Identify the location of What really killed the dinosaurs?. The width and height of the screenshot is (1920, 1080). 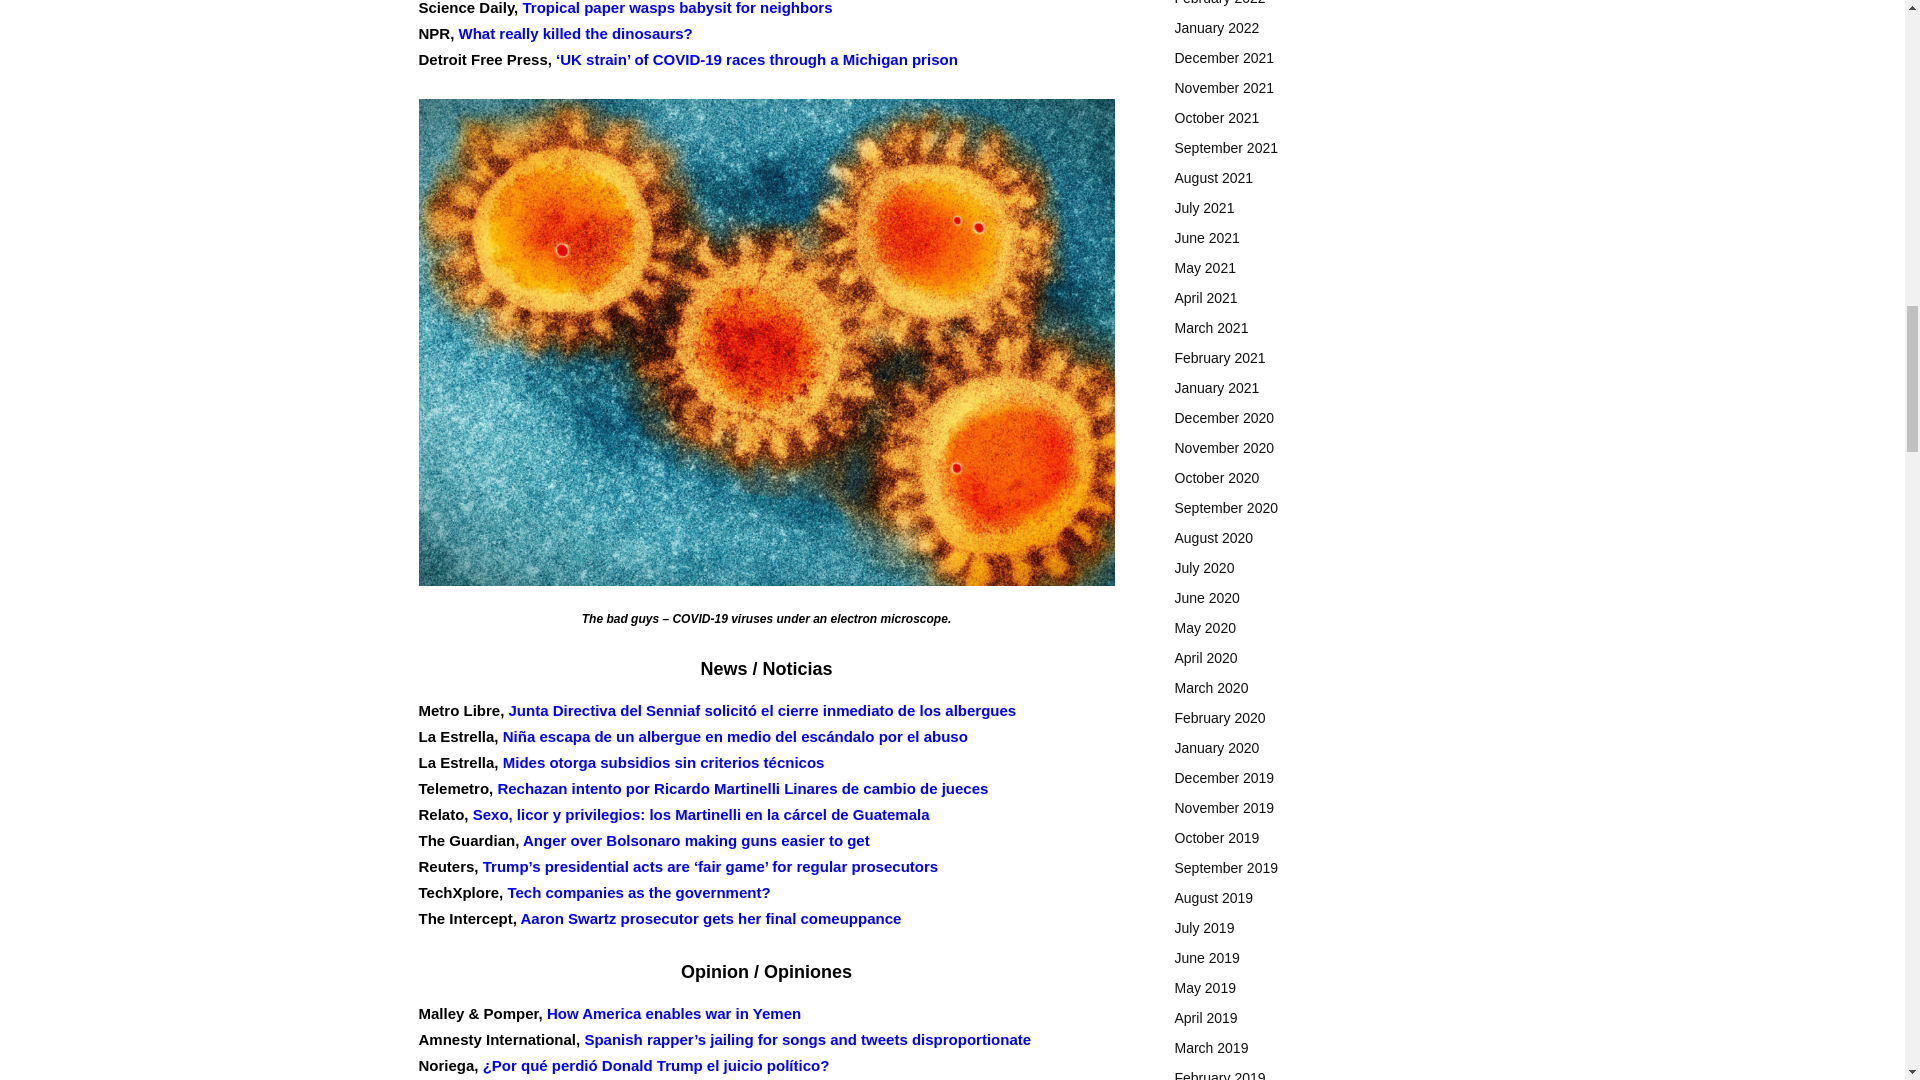
(576, 32).